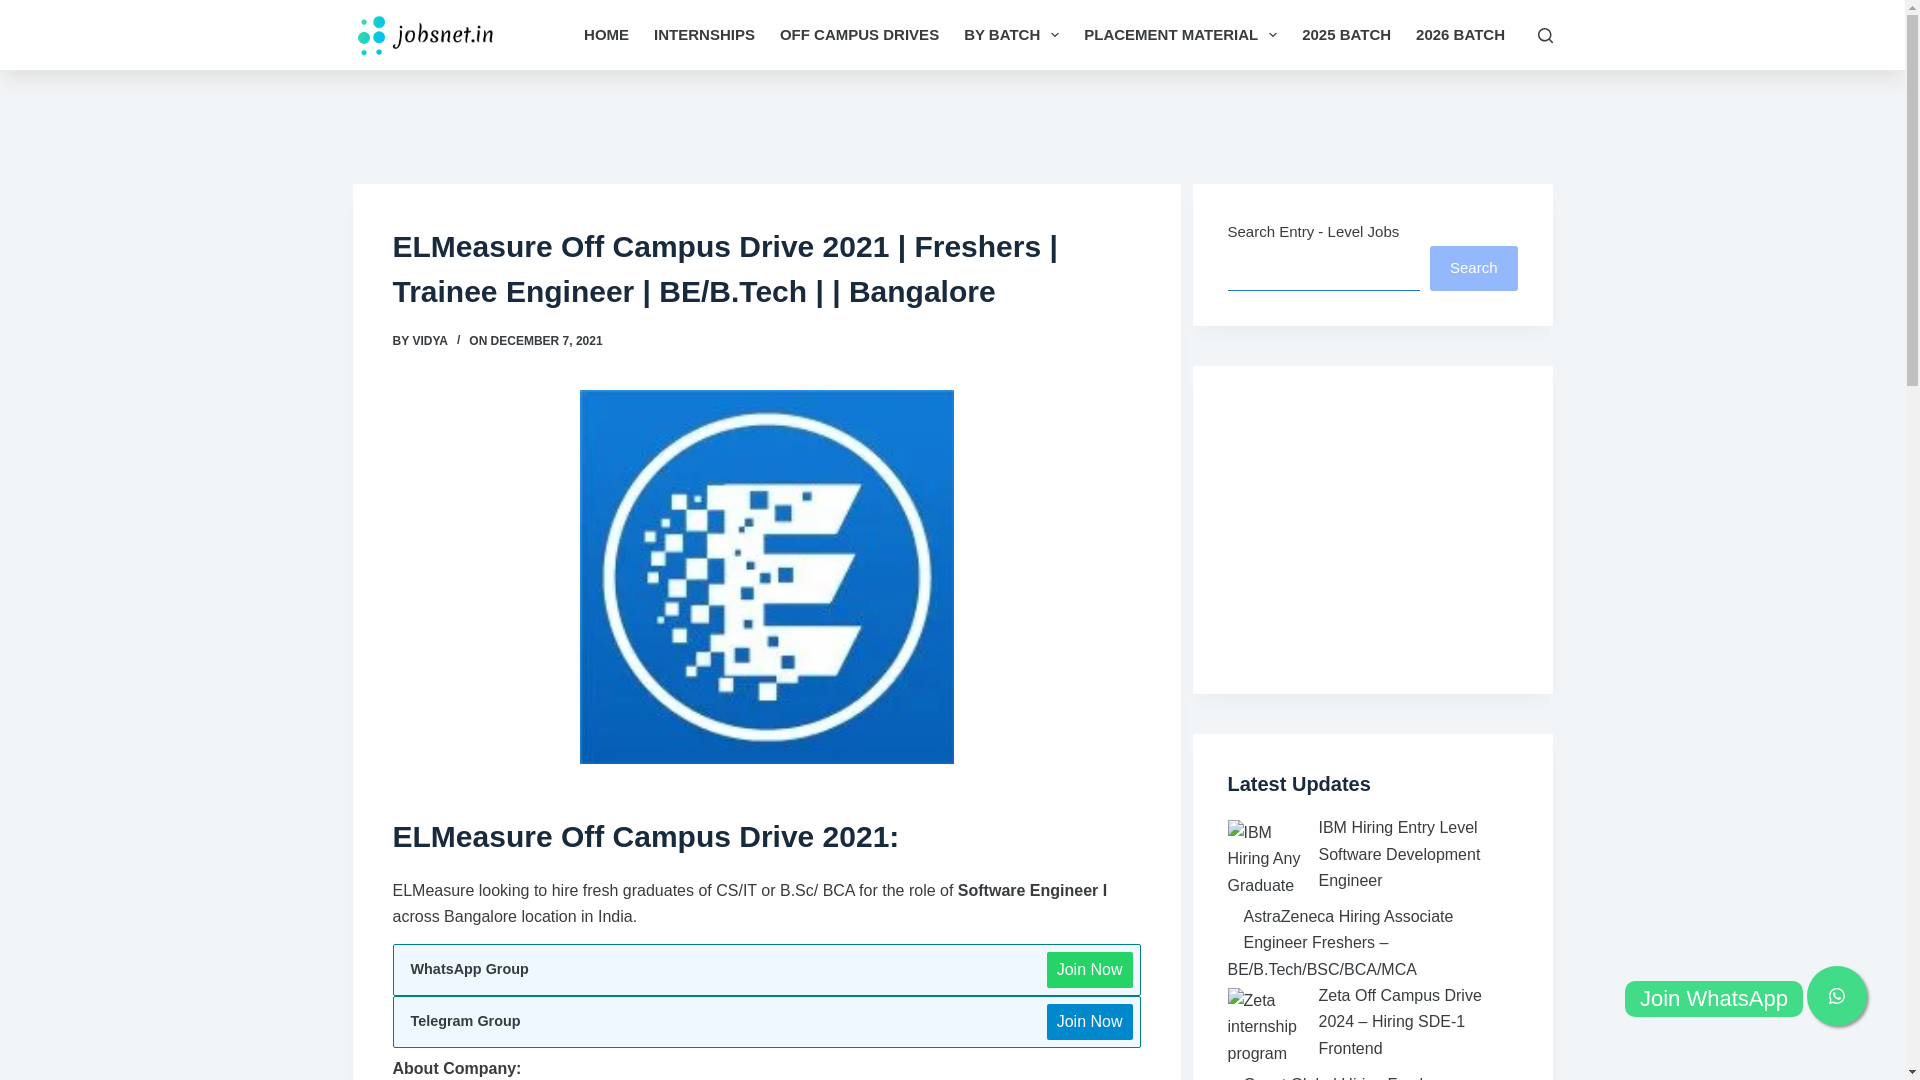 The height and width of the screenshot is (1080, 1920). Describe the element at coordinates (430, 340) in the screenshot. I see `Posts by Vidya` at that location.